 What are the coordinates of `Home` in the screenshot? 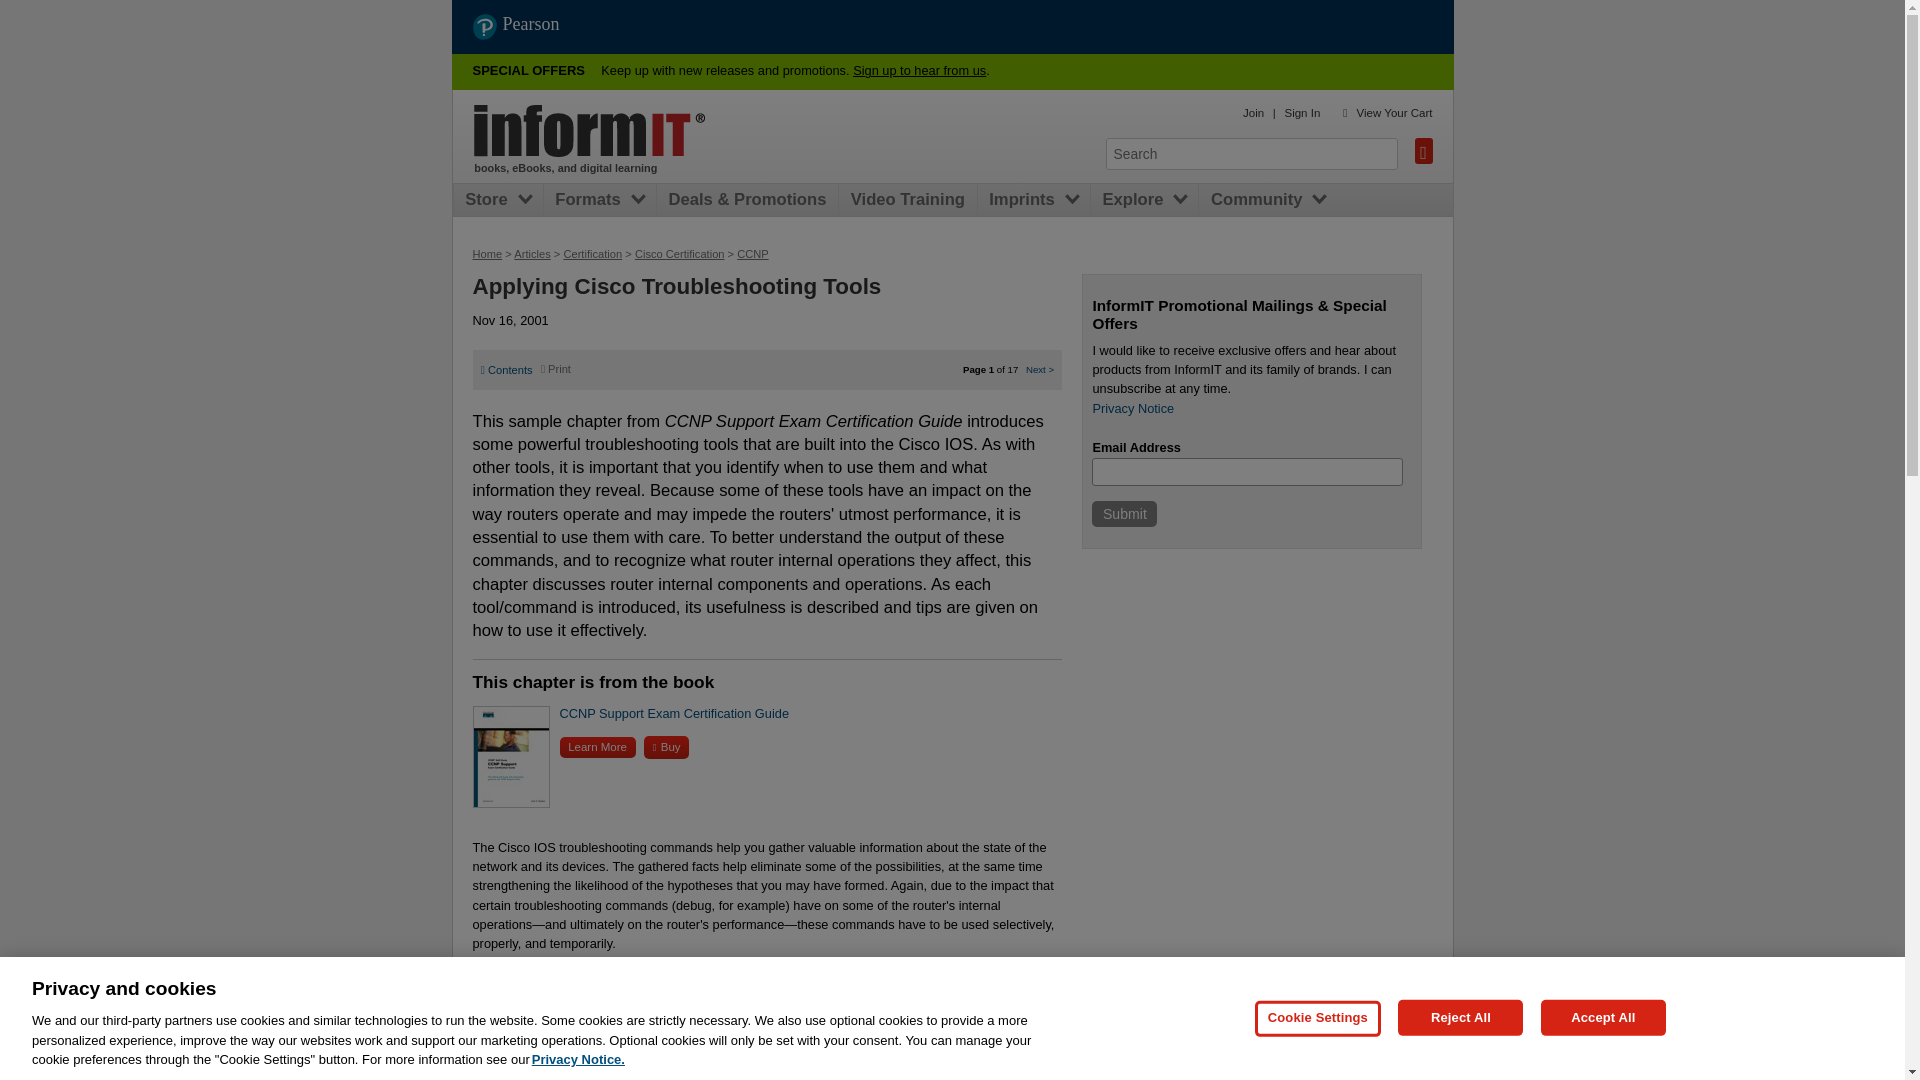 It's located at (486, 254).